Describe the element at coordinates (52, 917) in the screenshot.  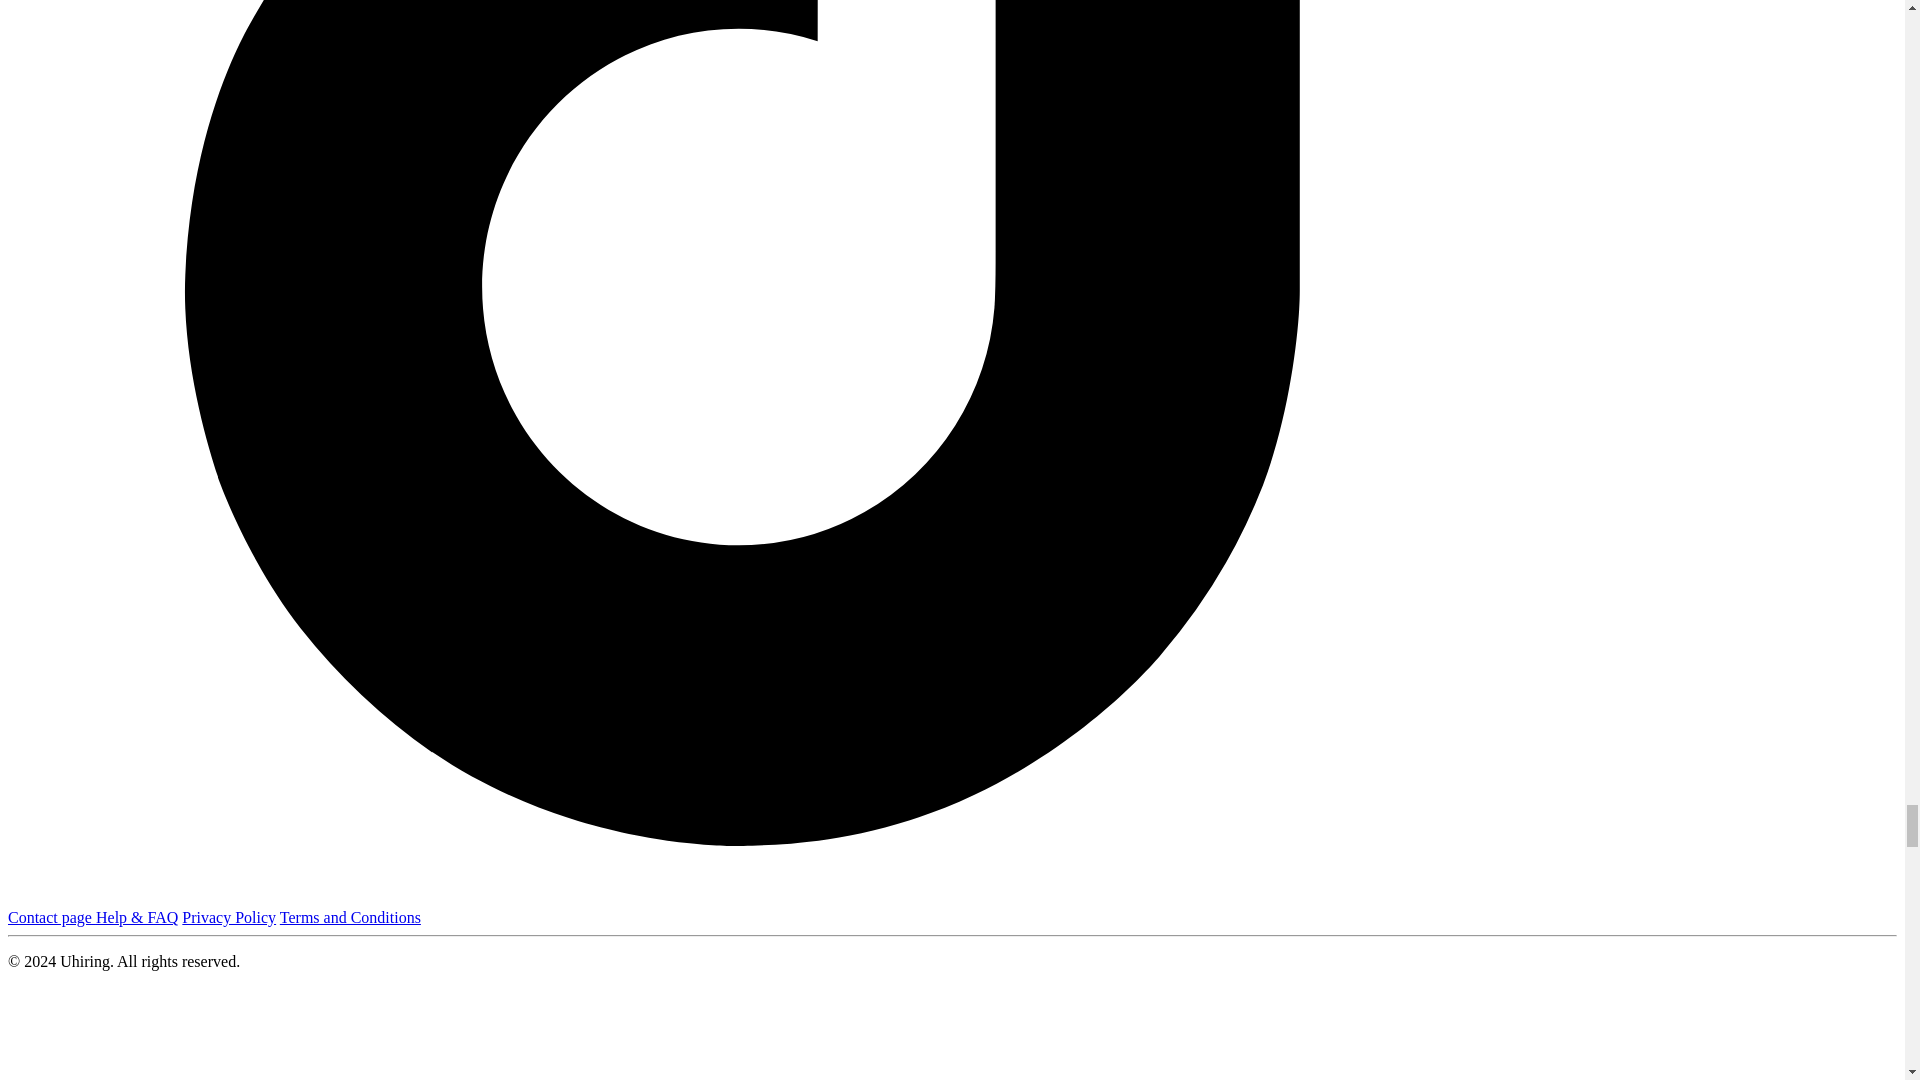
I see `Contact page` at that location.